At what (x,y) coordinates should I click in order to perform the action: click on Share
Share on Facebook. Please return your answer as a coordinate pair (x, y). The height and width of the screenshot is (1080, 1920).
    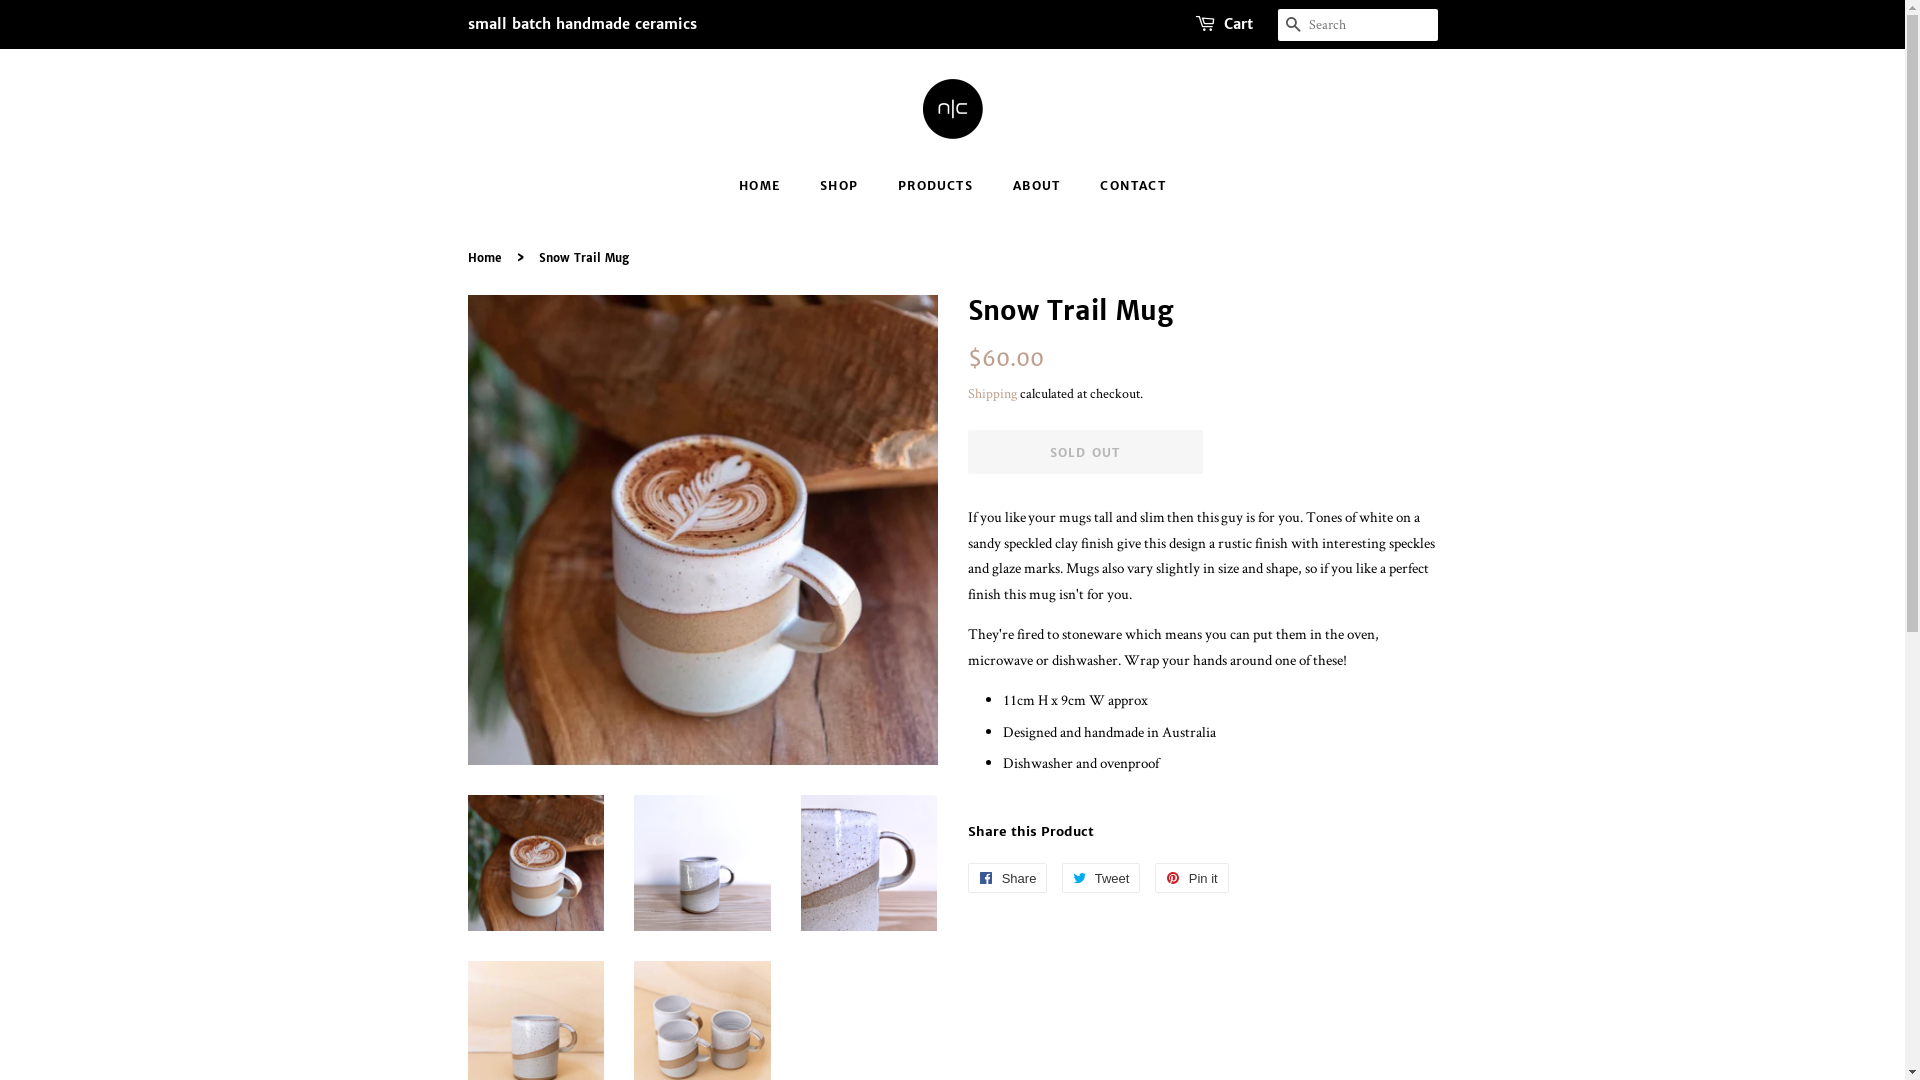
    Looking at the image, I should click on (1008, 878).